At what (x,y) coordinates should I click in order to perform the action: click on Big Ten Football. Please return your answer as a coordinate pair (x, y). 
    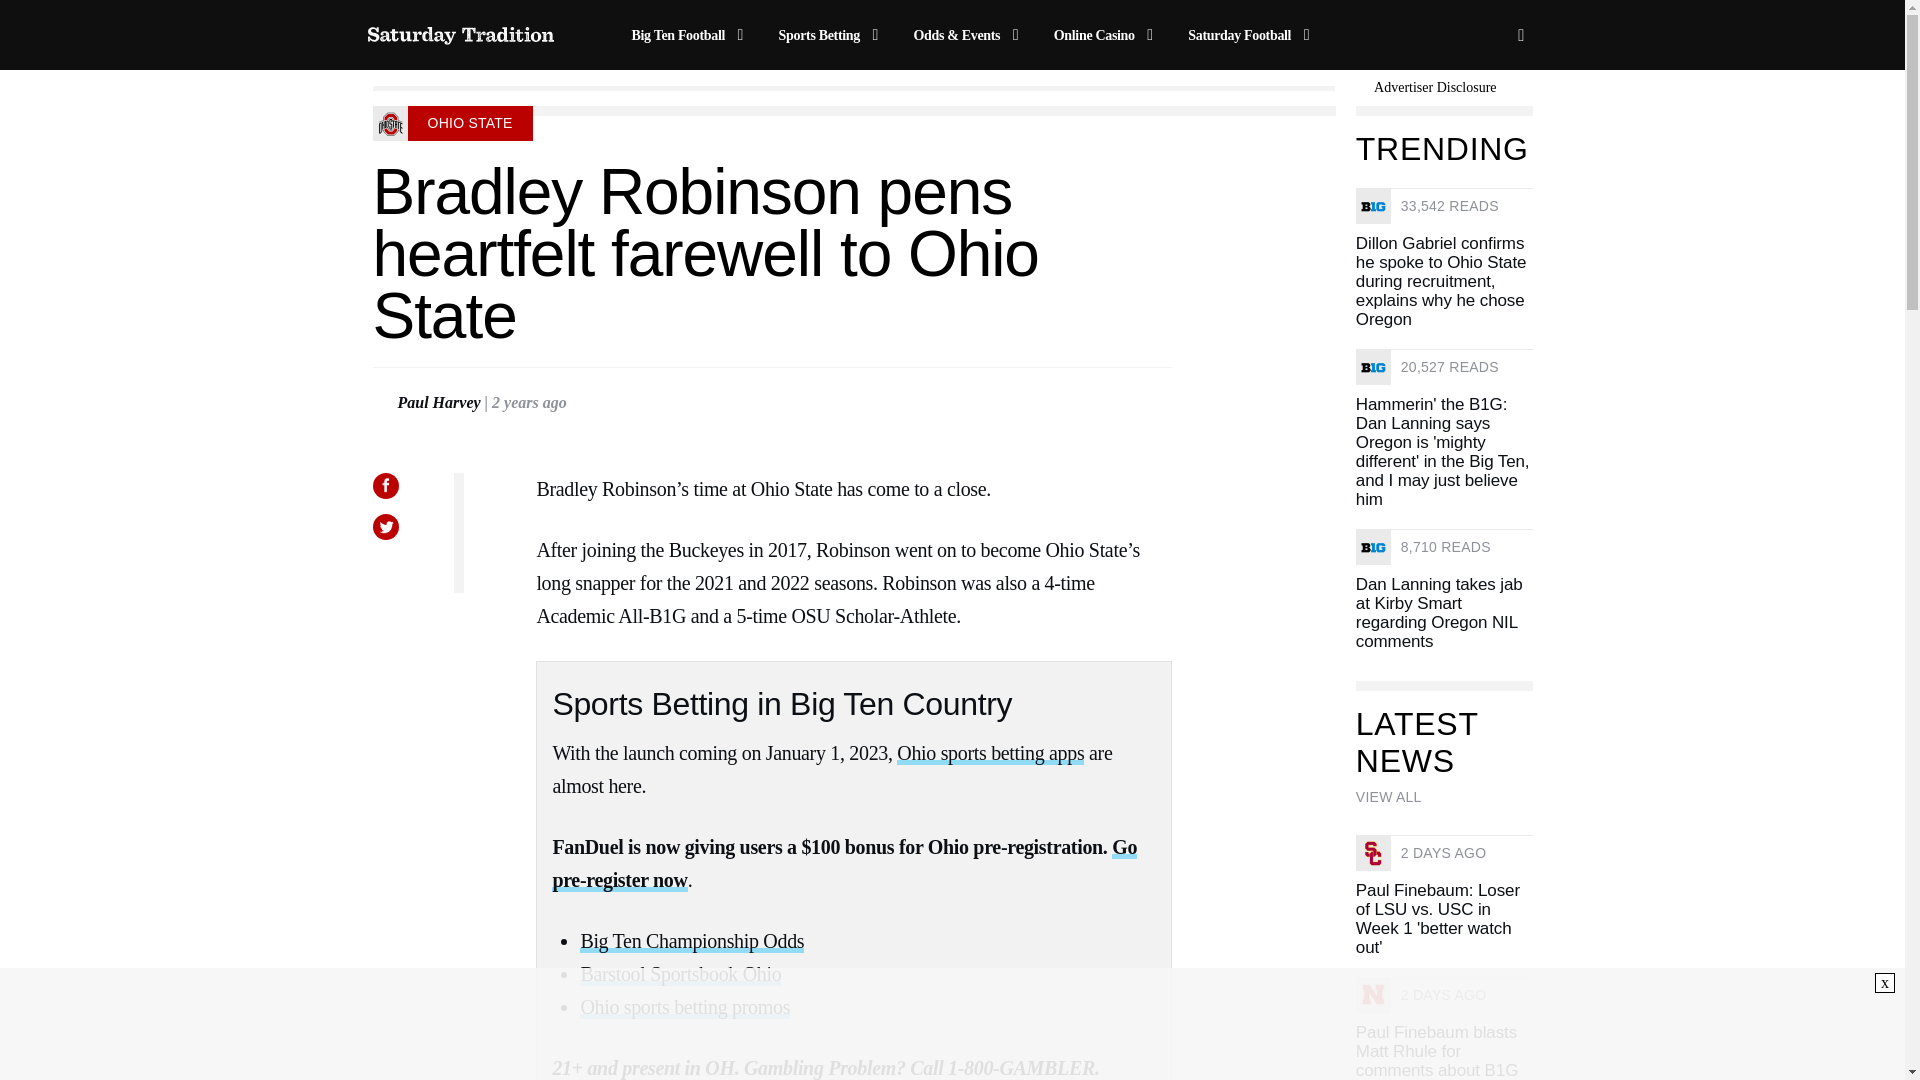
    Looking at the image, I should click on (690, 35).